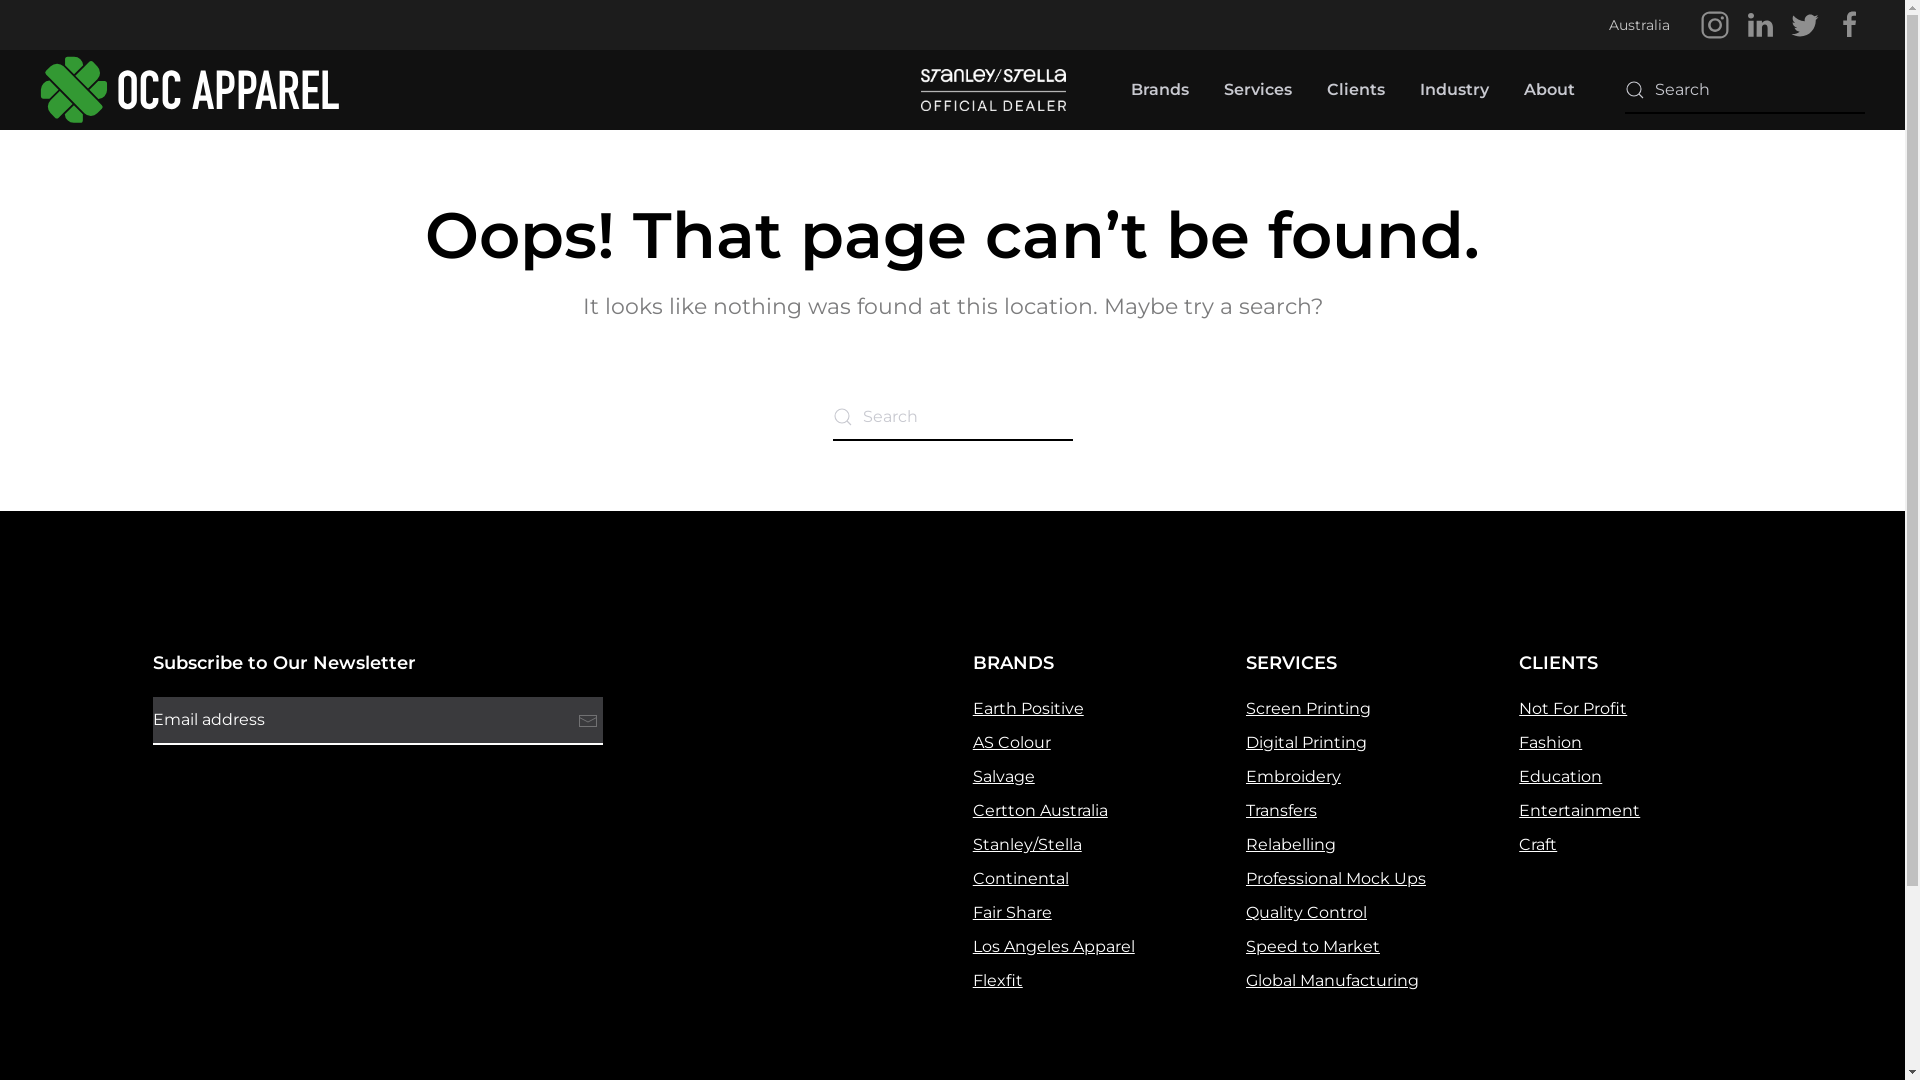 The image size is (1920, 1080). What do you see at coordinates (1550, 90) in the screenshot?
I see `About` at bounding box center [1550, 90].